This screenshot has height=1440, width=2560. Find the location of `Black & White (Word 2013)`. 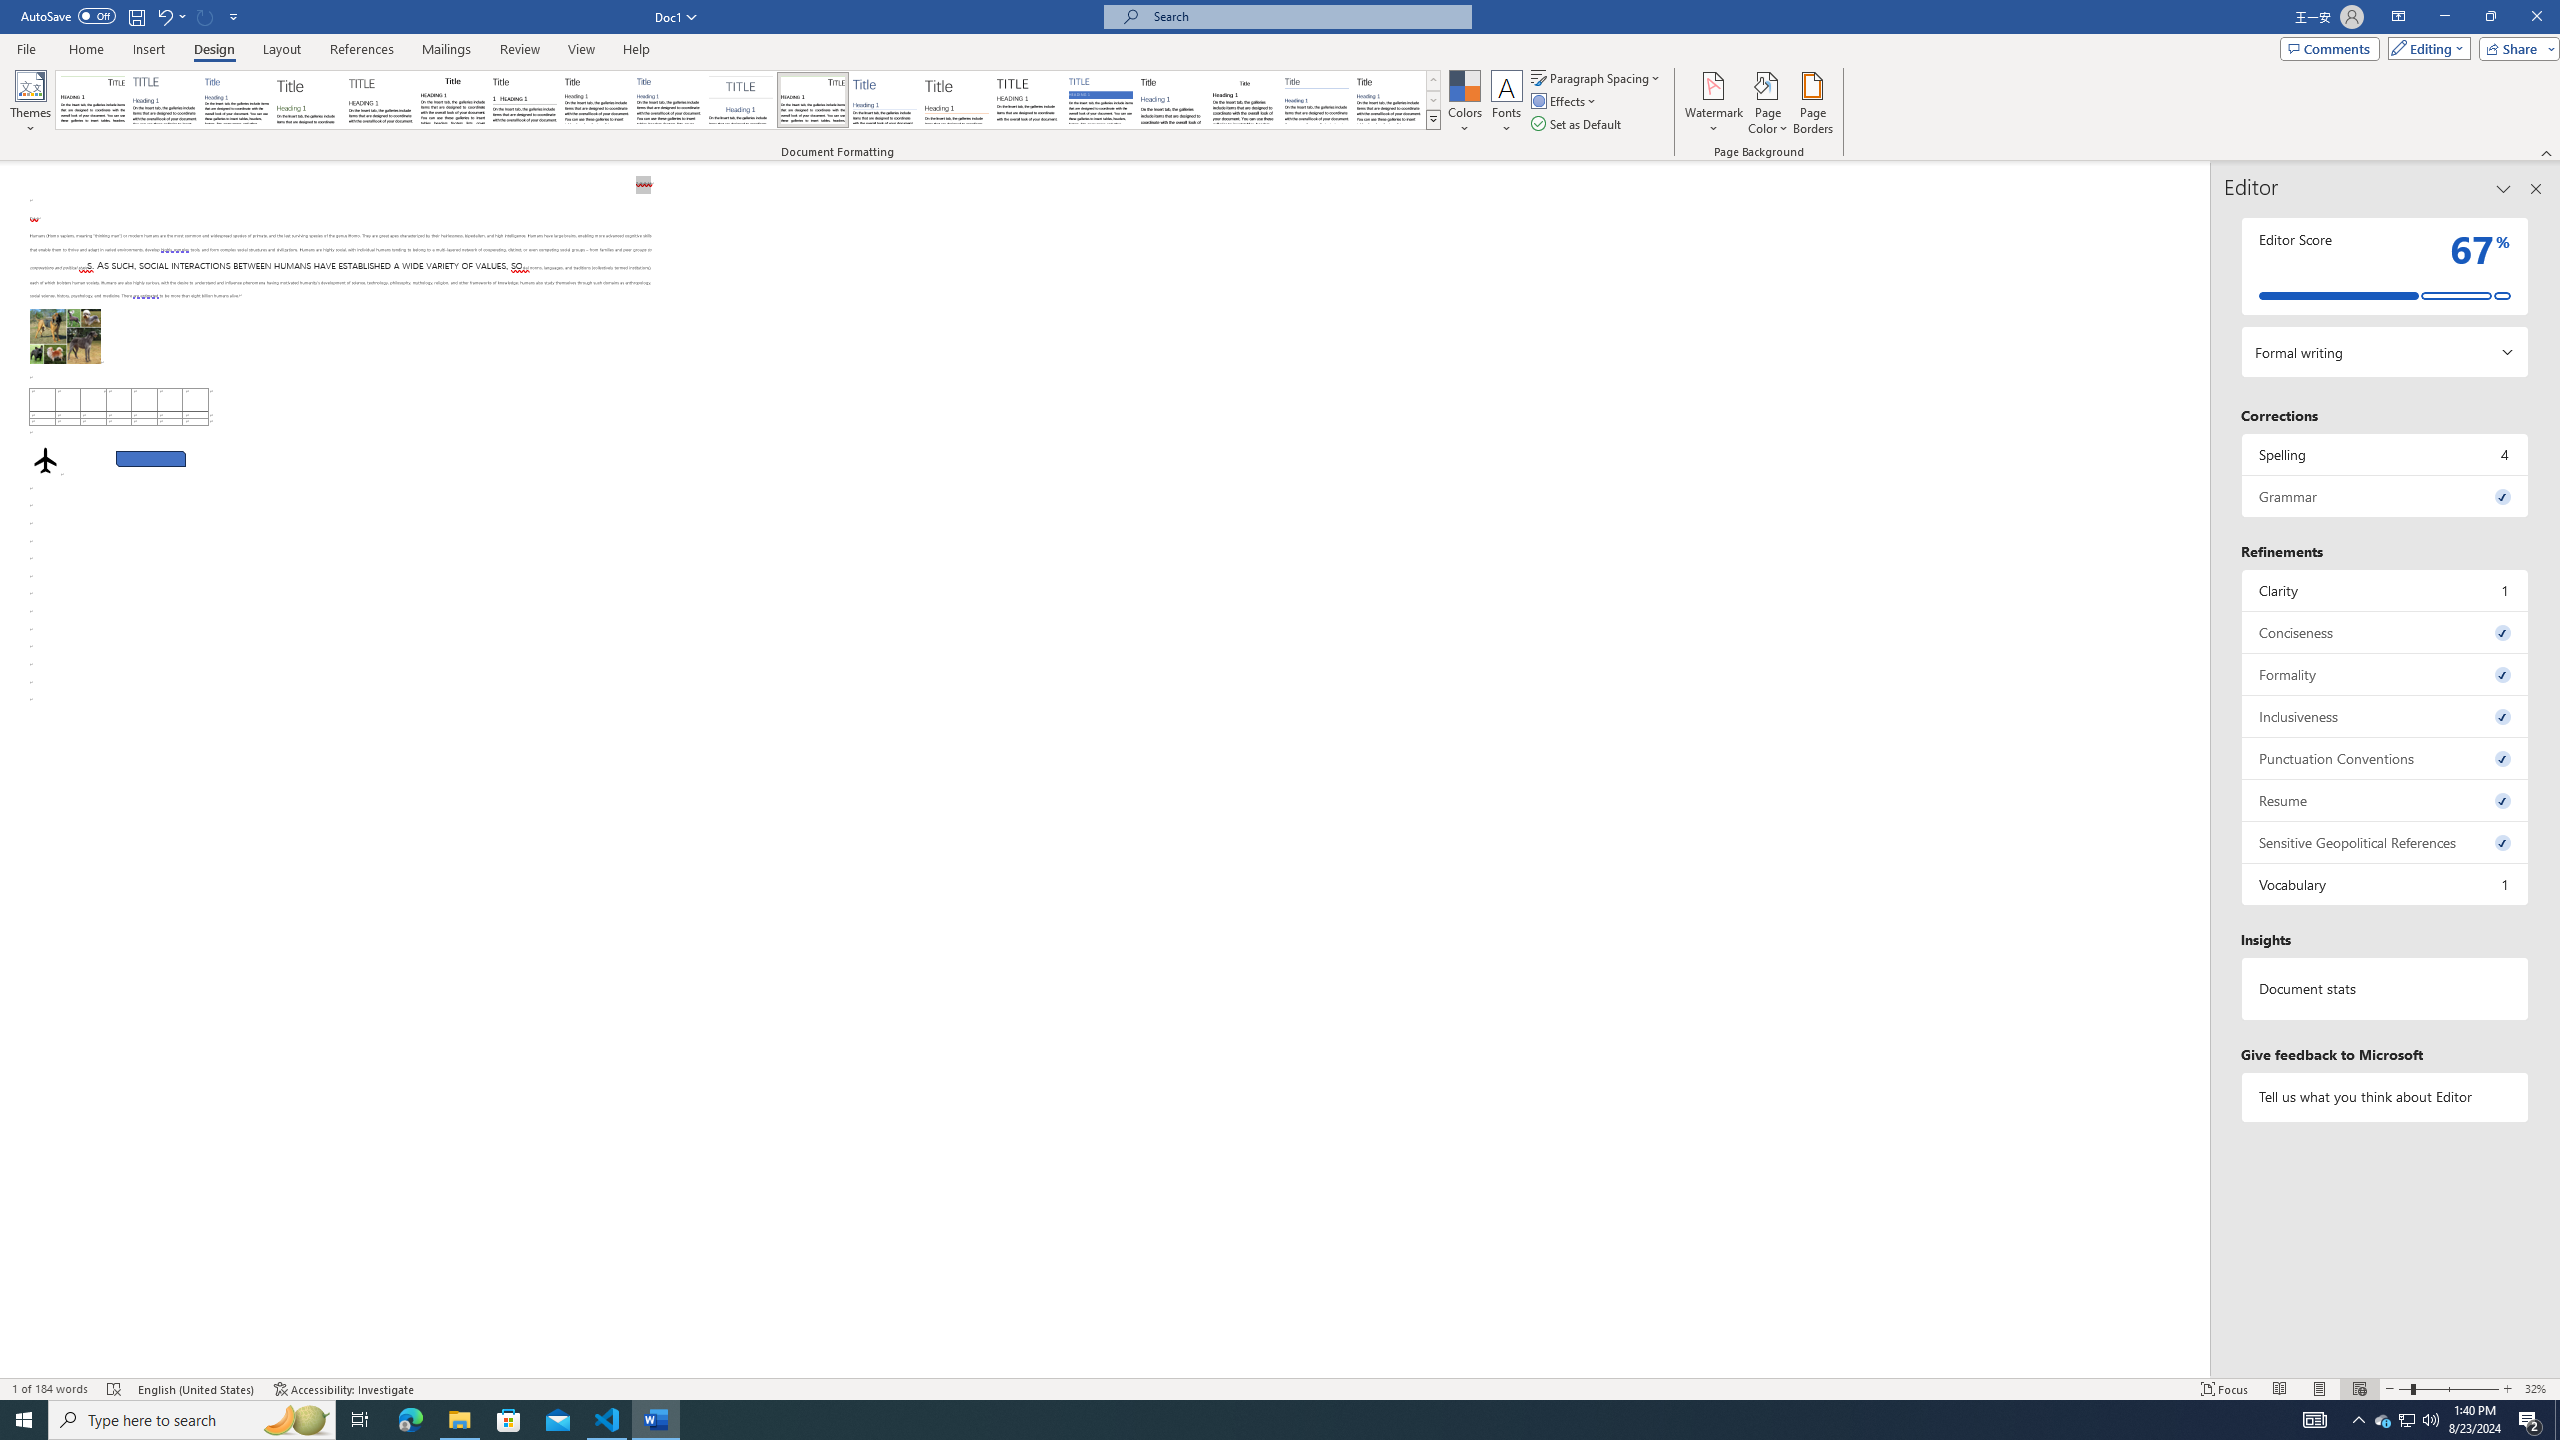

Black & White (Word 2013) is located at coordinates (596, 100).